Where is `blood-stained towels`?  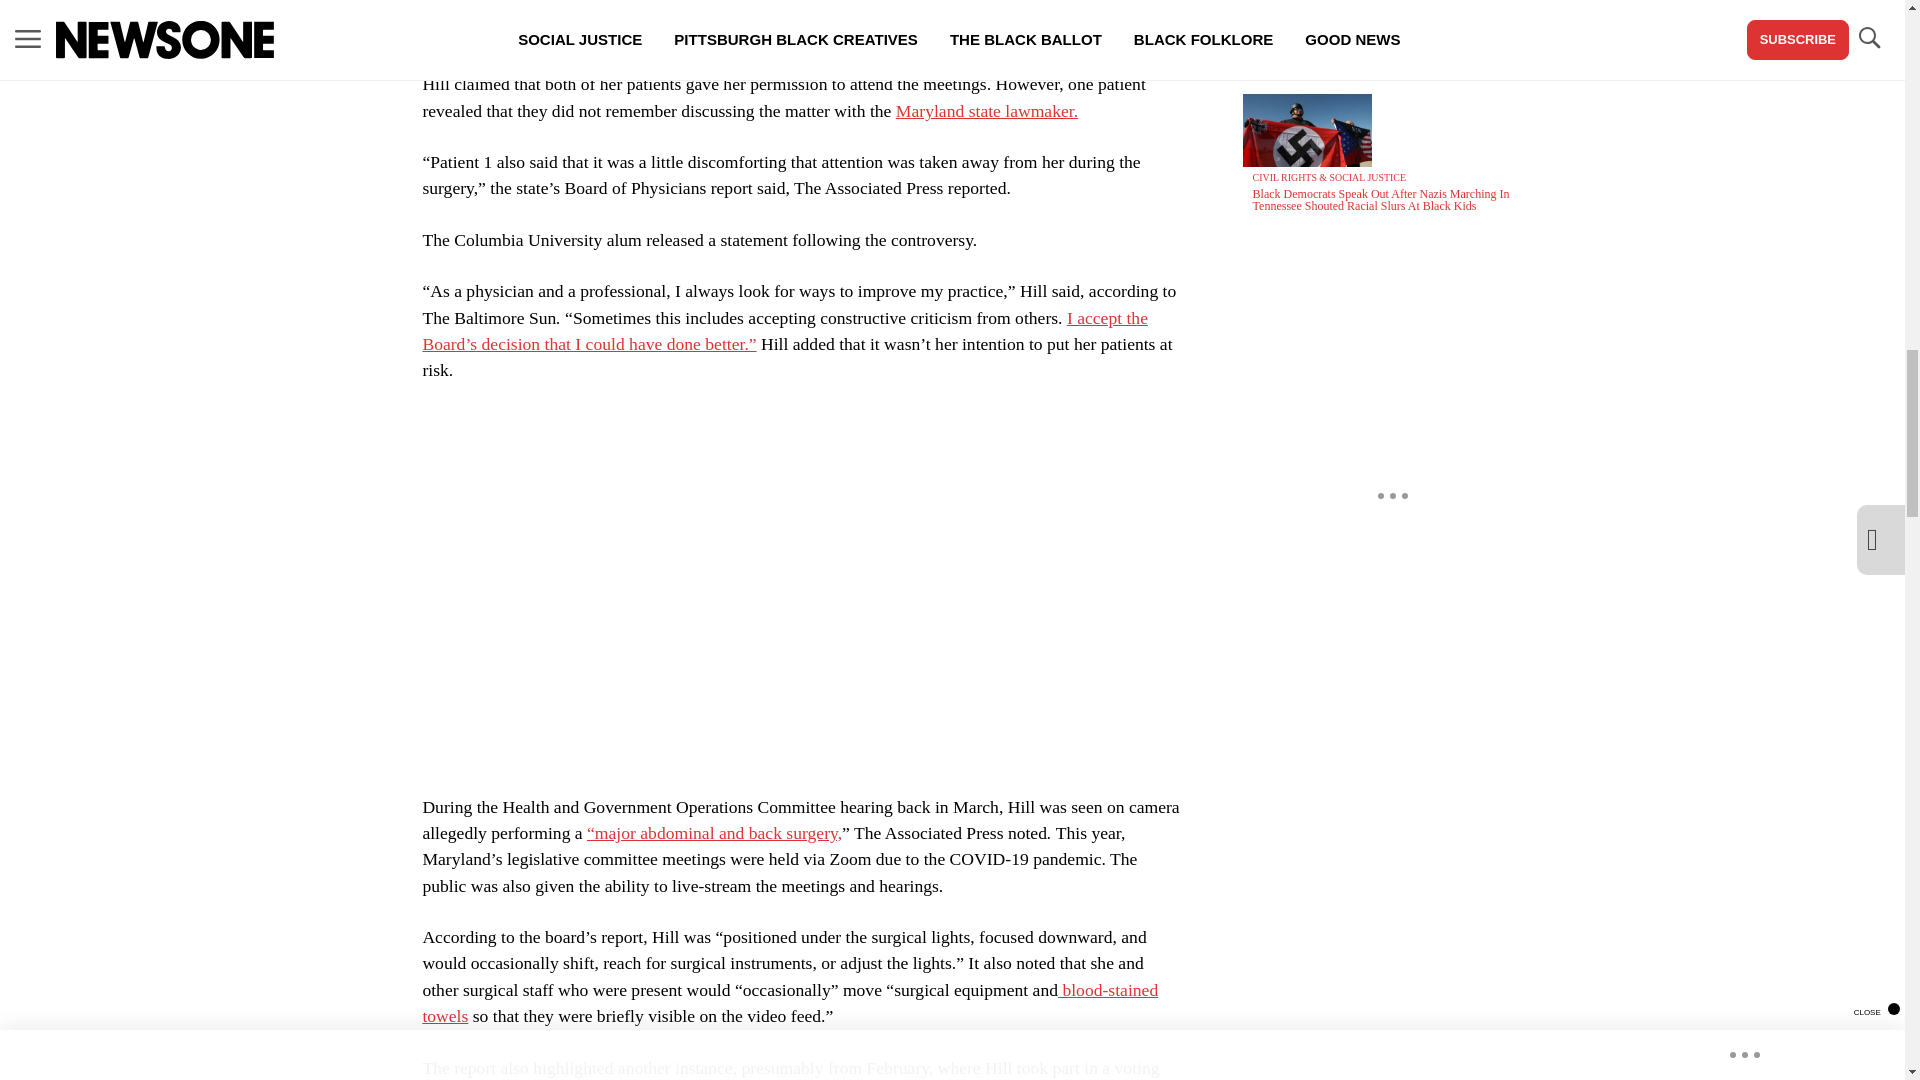 blood-stained towels is located at coordinates (790, 1002).